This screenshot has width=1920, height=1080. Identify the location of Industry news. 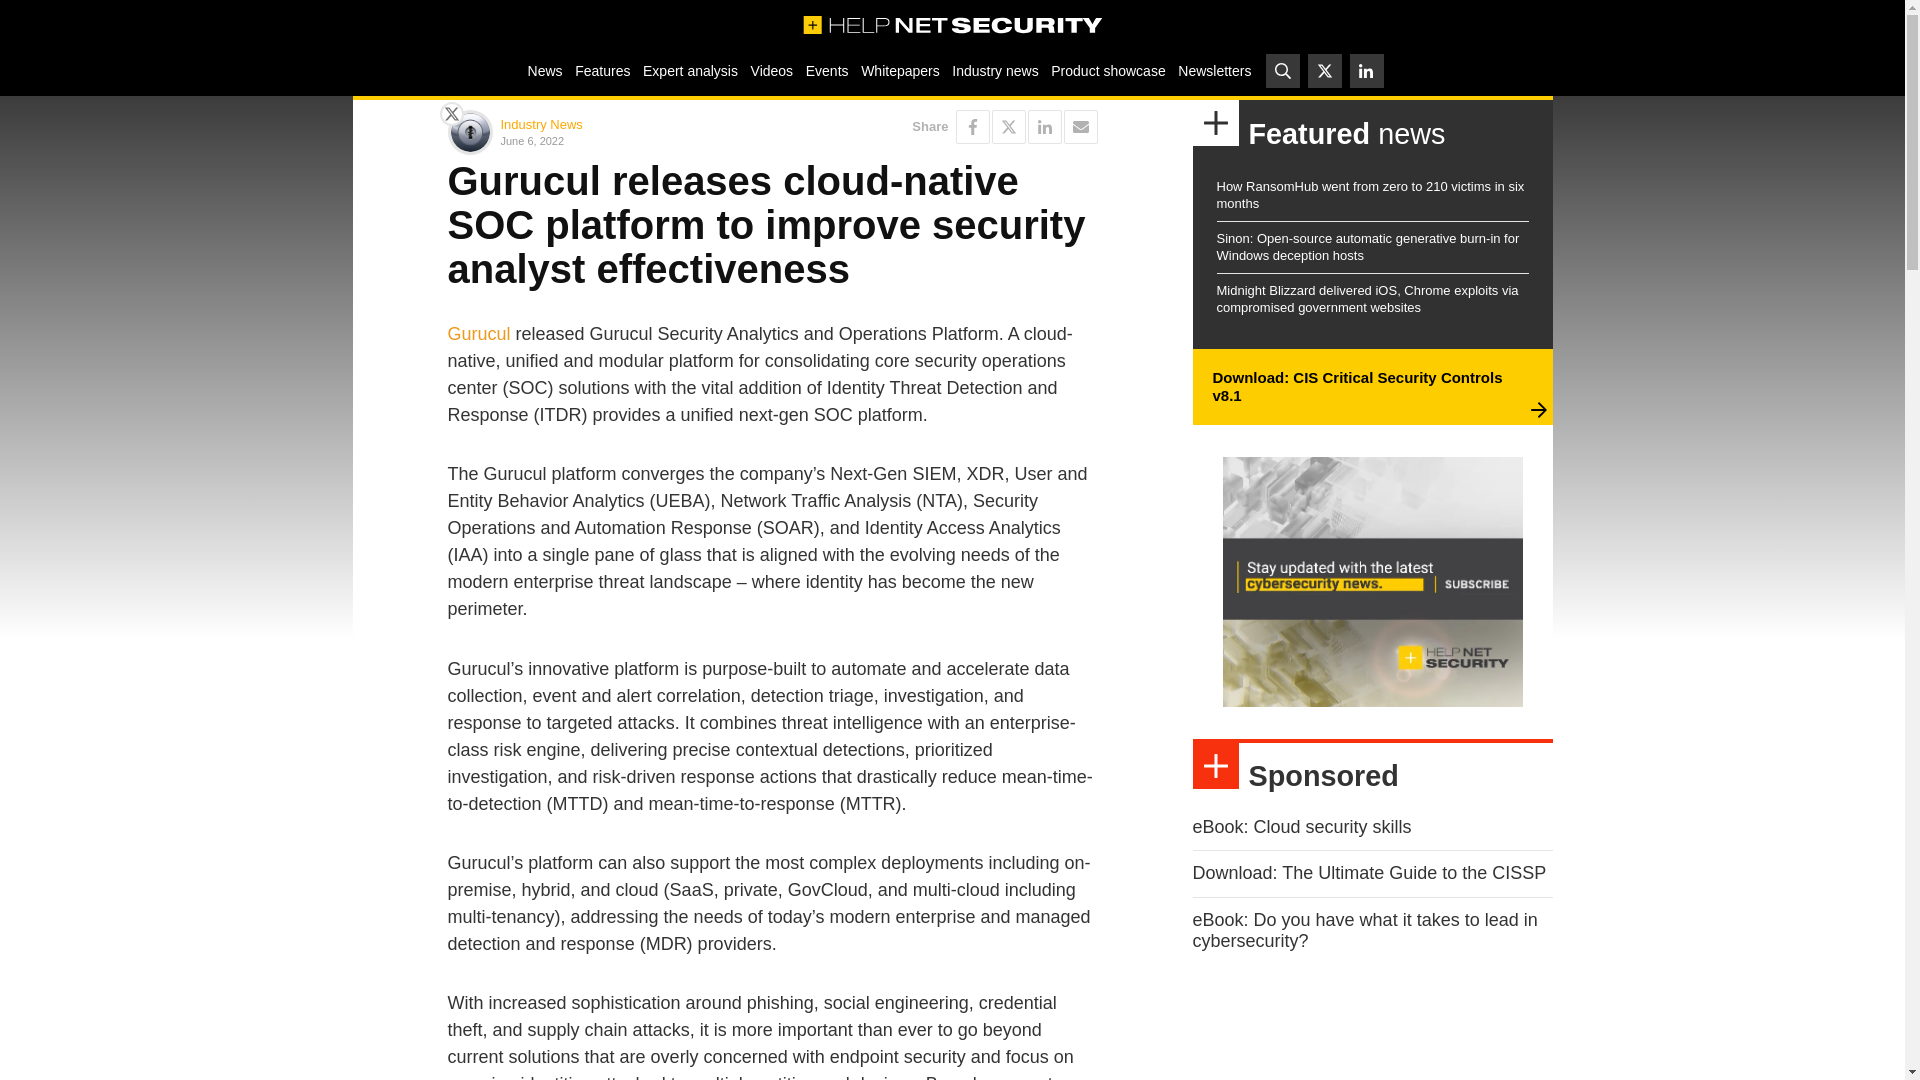
(995, 70).